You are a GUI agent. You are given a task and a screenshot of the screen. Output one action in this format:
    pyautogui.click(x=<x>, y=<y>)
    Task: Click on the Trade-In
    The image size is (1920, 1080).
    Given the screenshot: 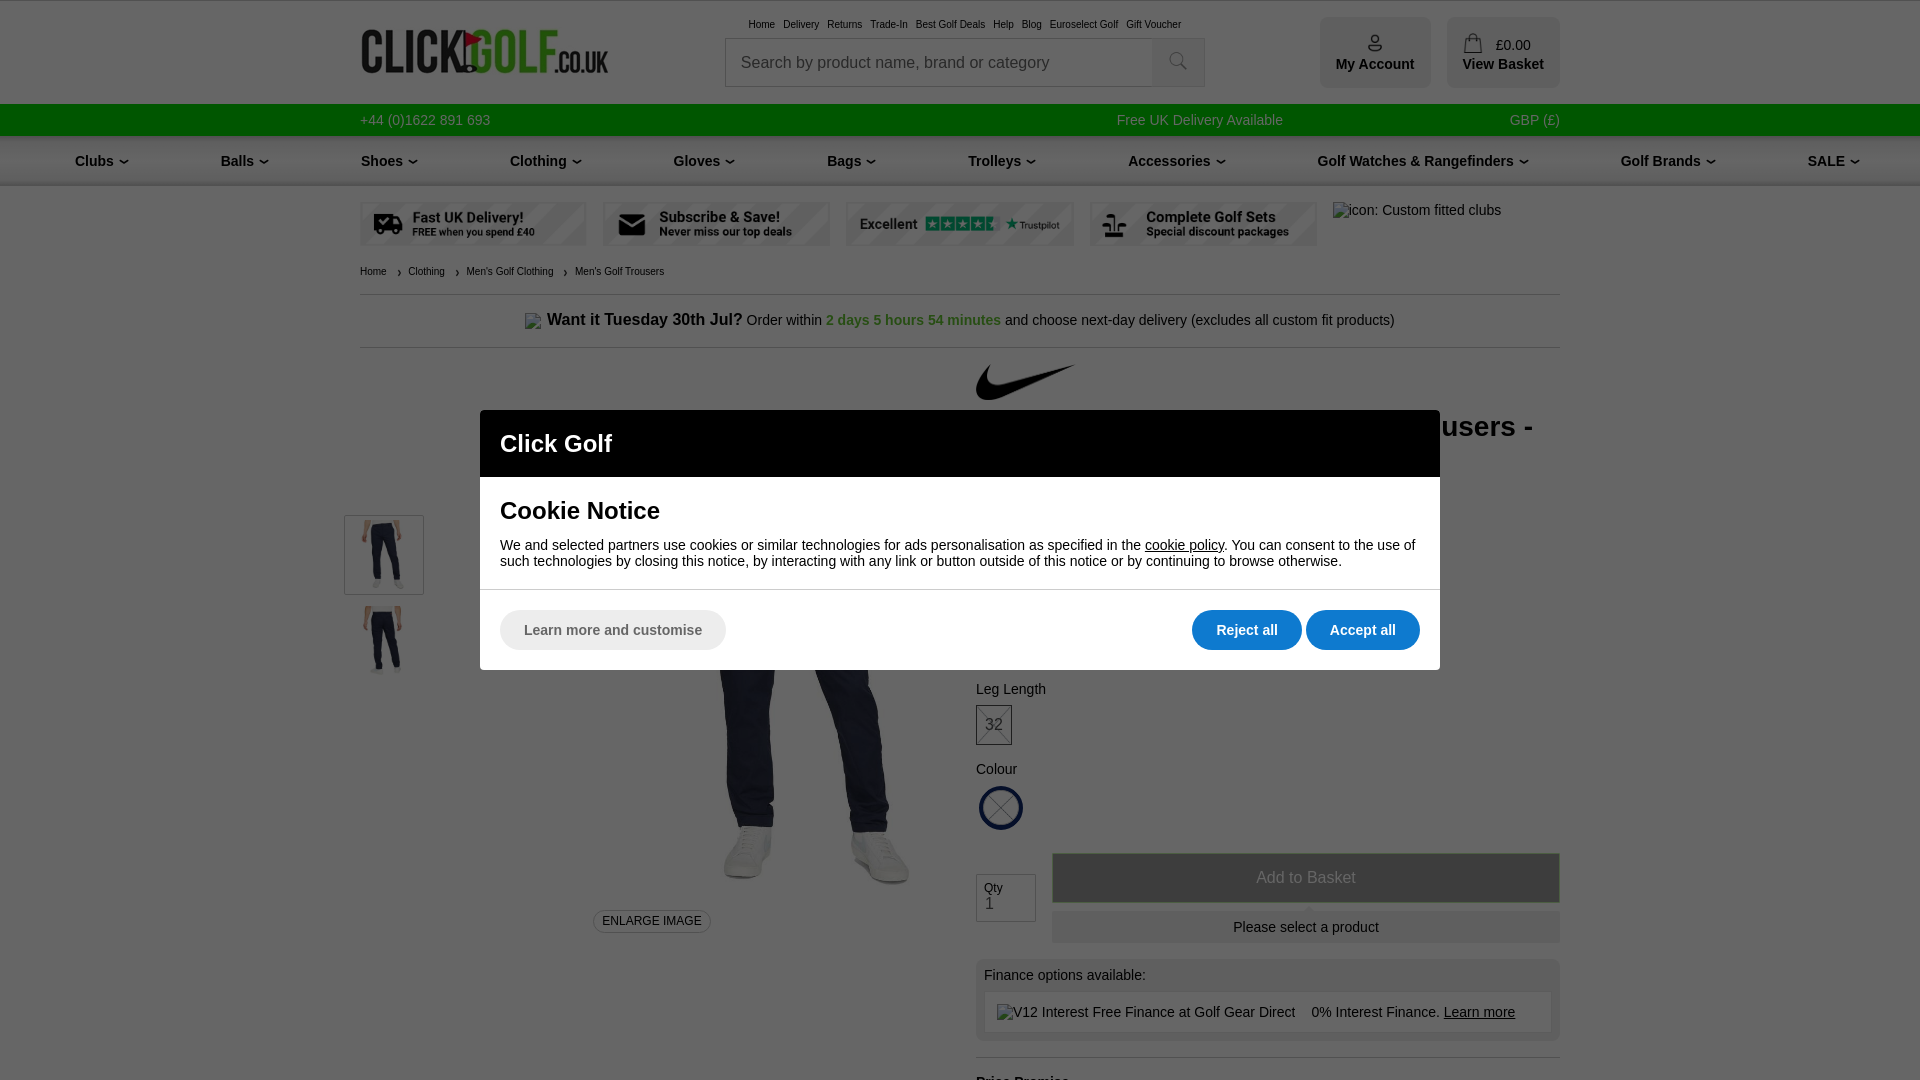 What is the action you would take?
    pyautogui.click(x=888, y=25)
    